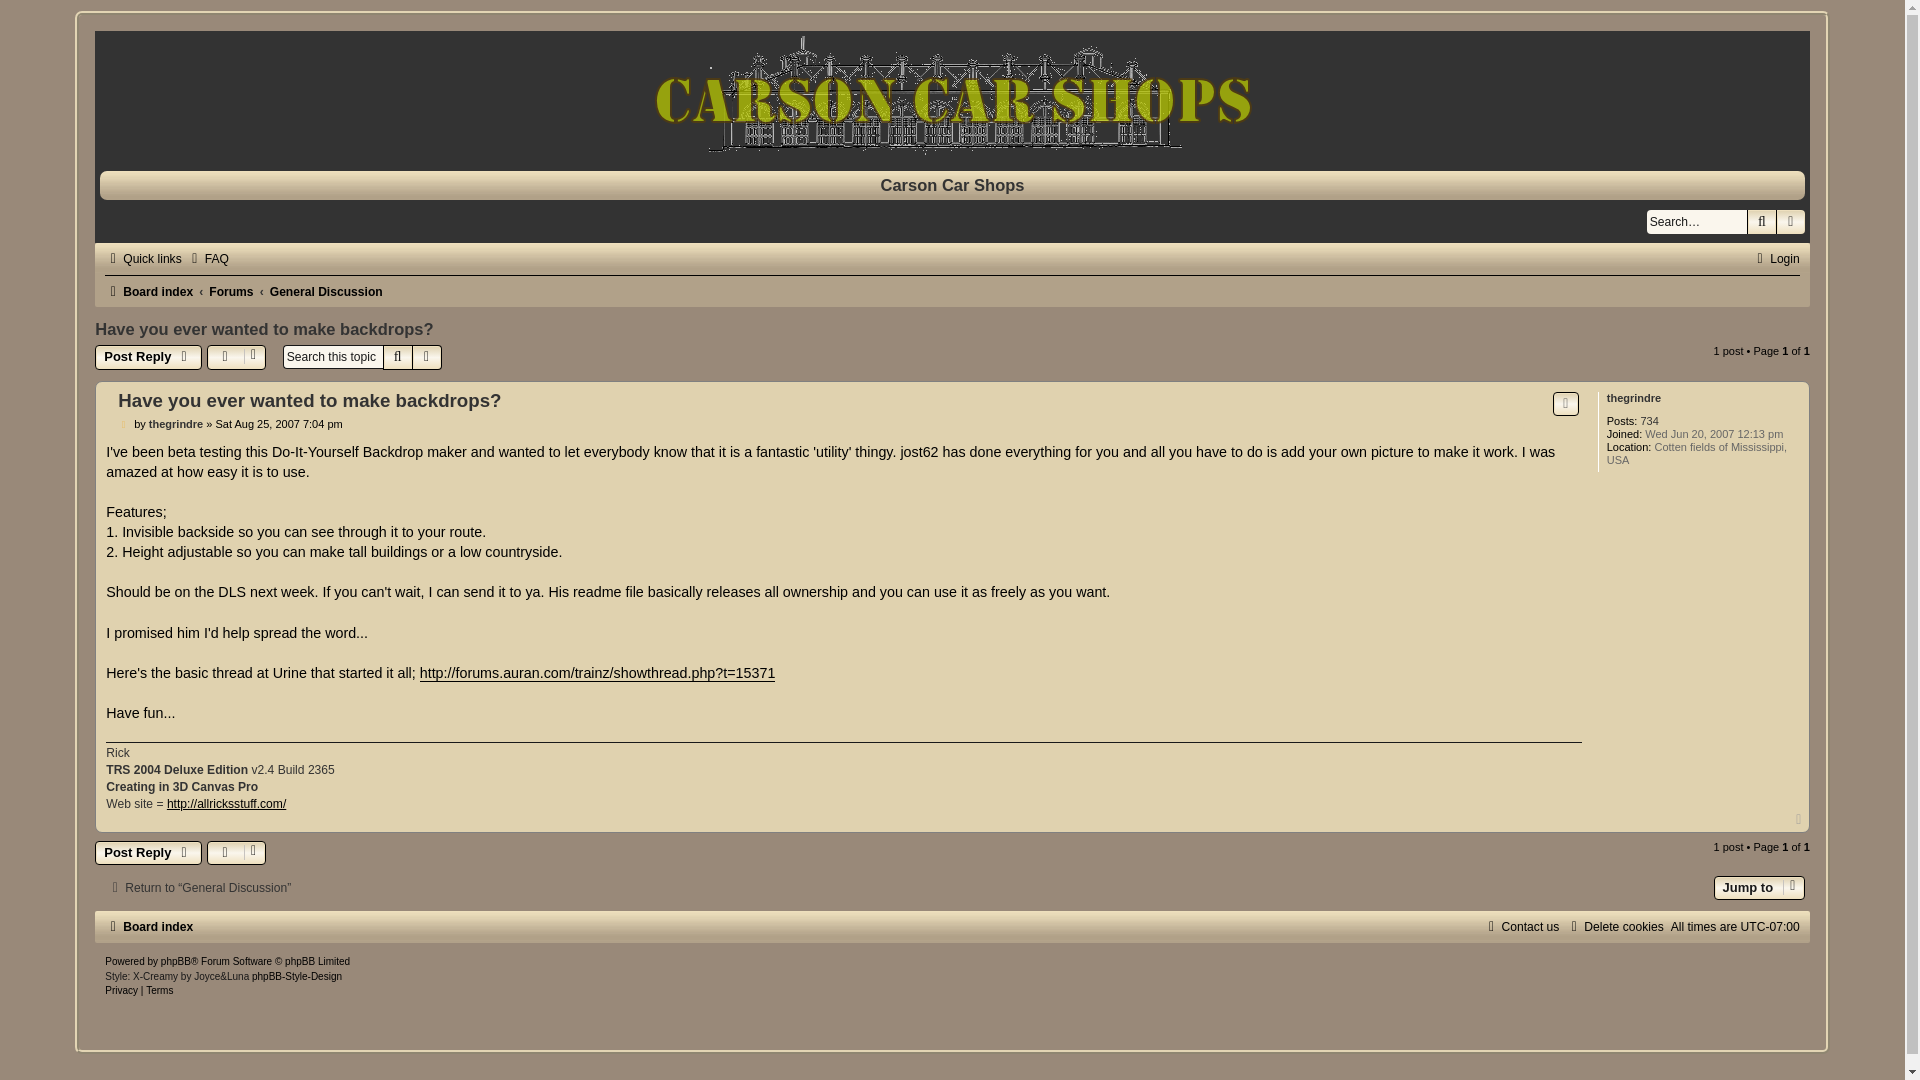  I want to click on Post a reply, so click(148, 356).